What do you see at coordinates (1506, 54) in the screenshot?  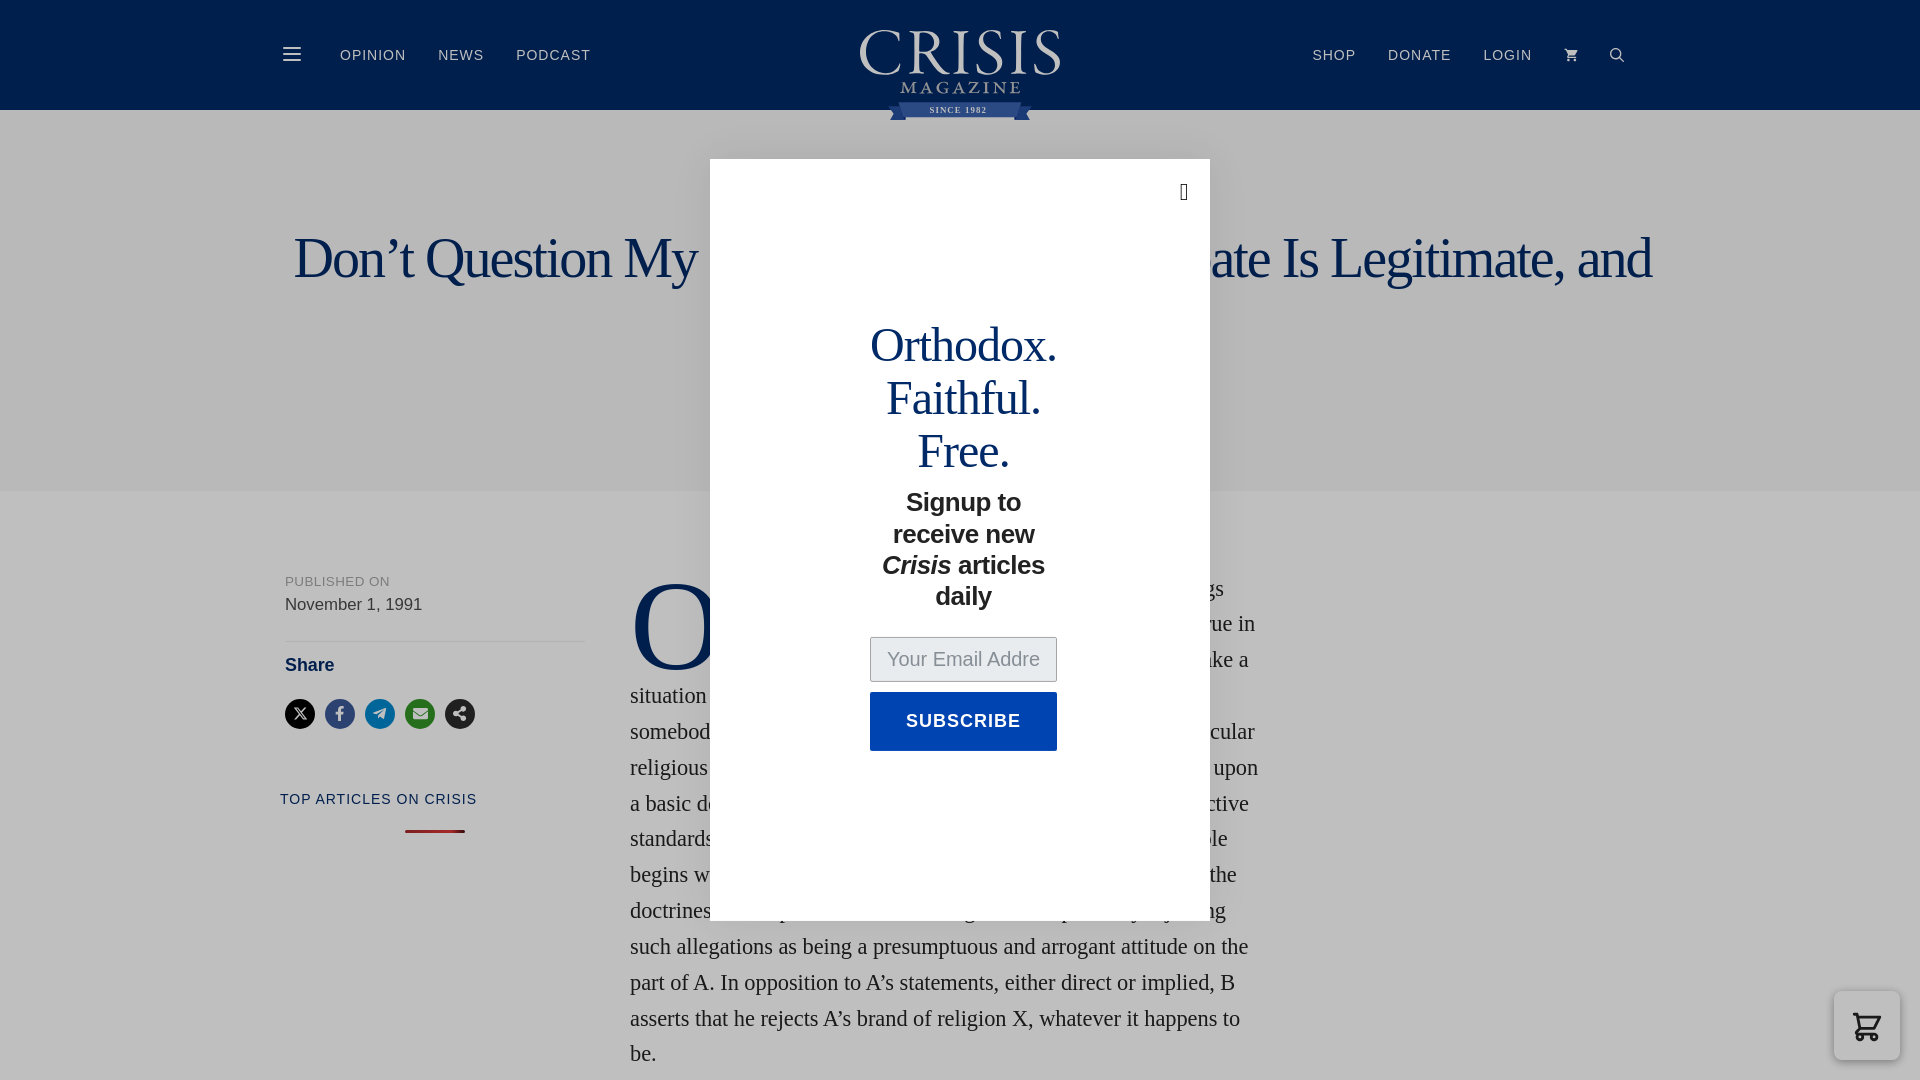 I see `LOGIN` at bounding box center [1506, 54].